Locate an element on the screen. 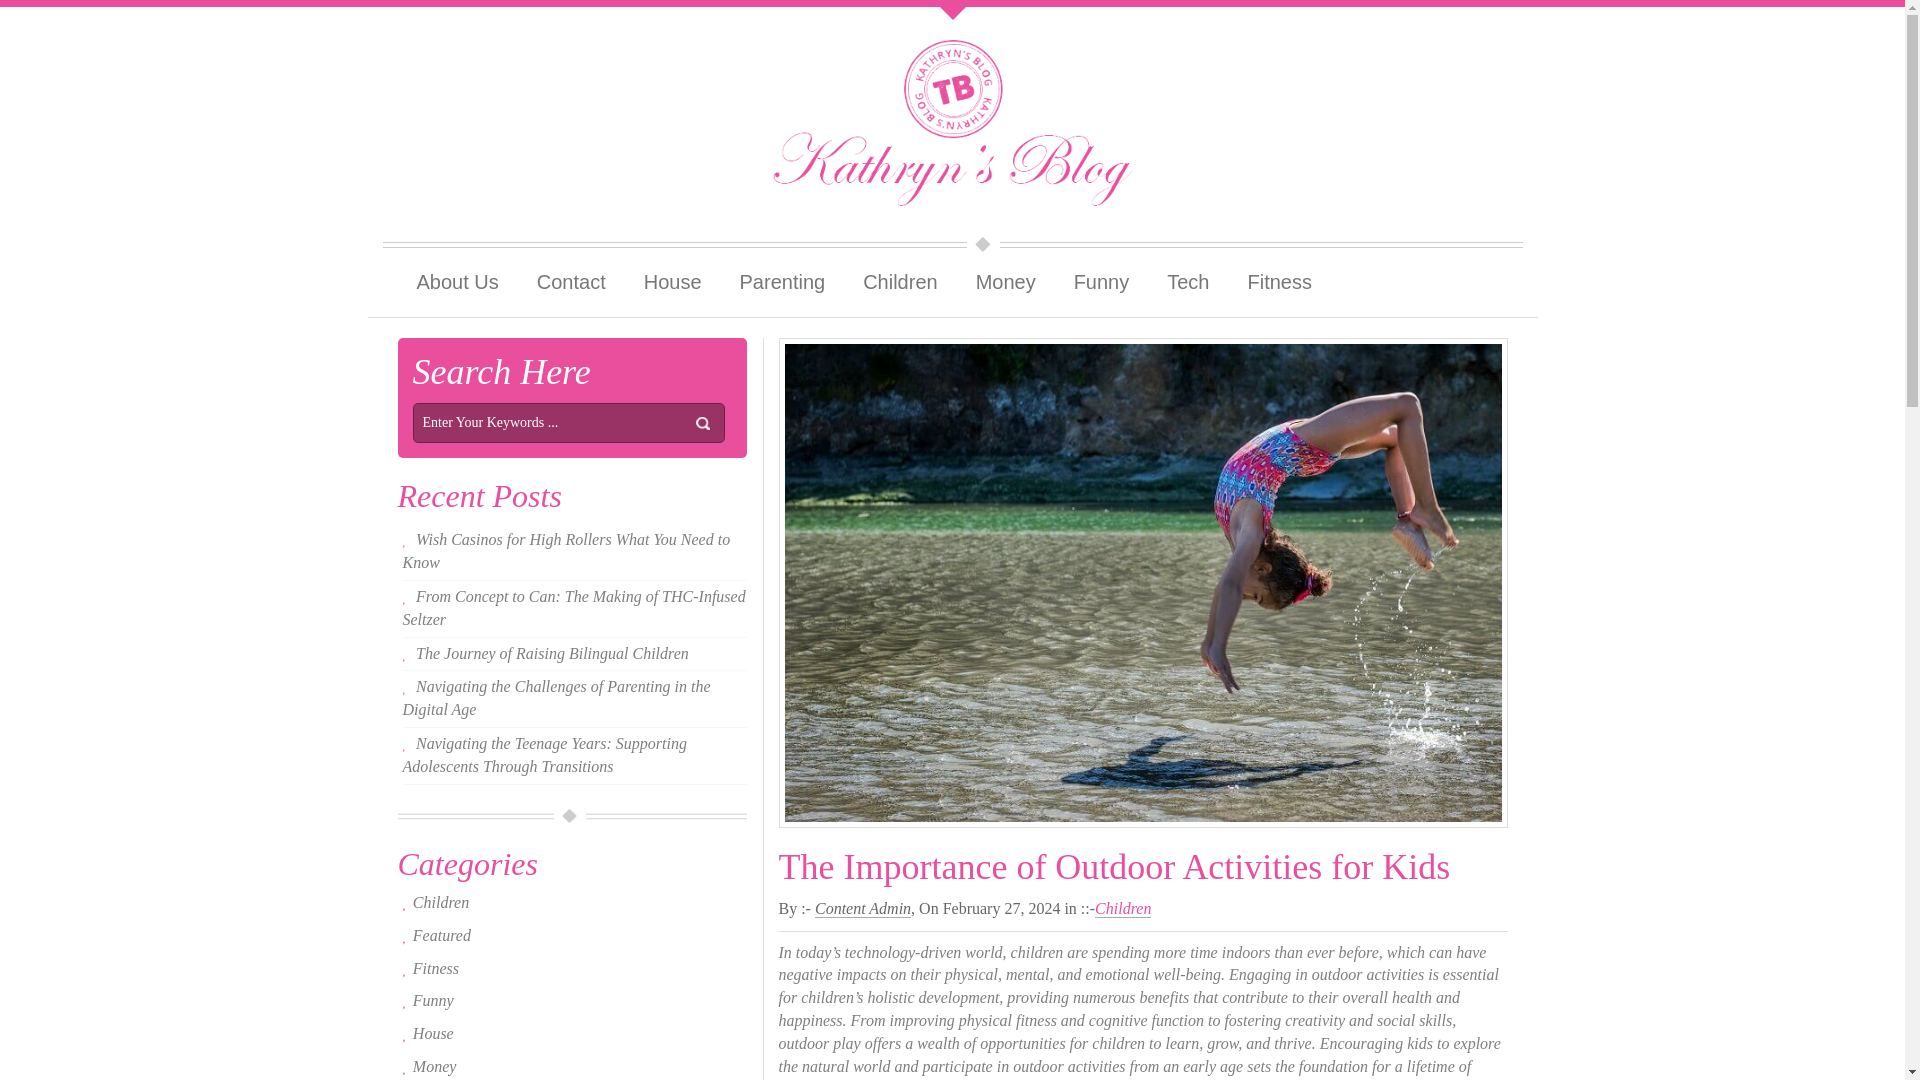  Contact is located at coordinates (572, 282).